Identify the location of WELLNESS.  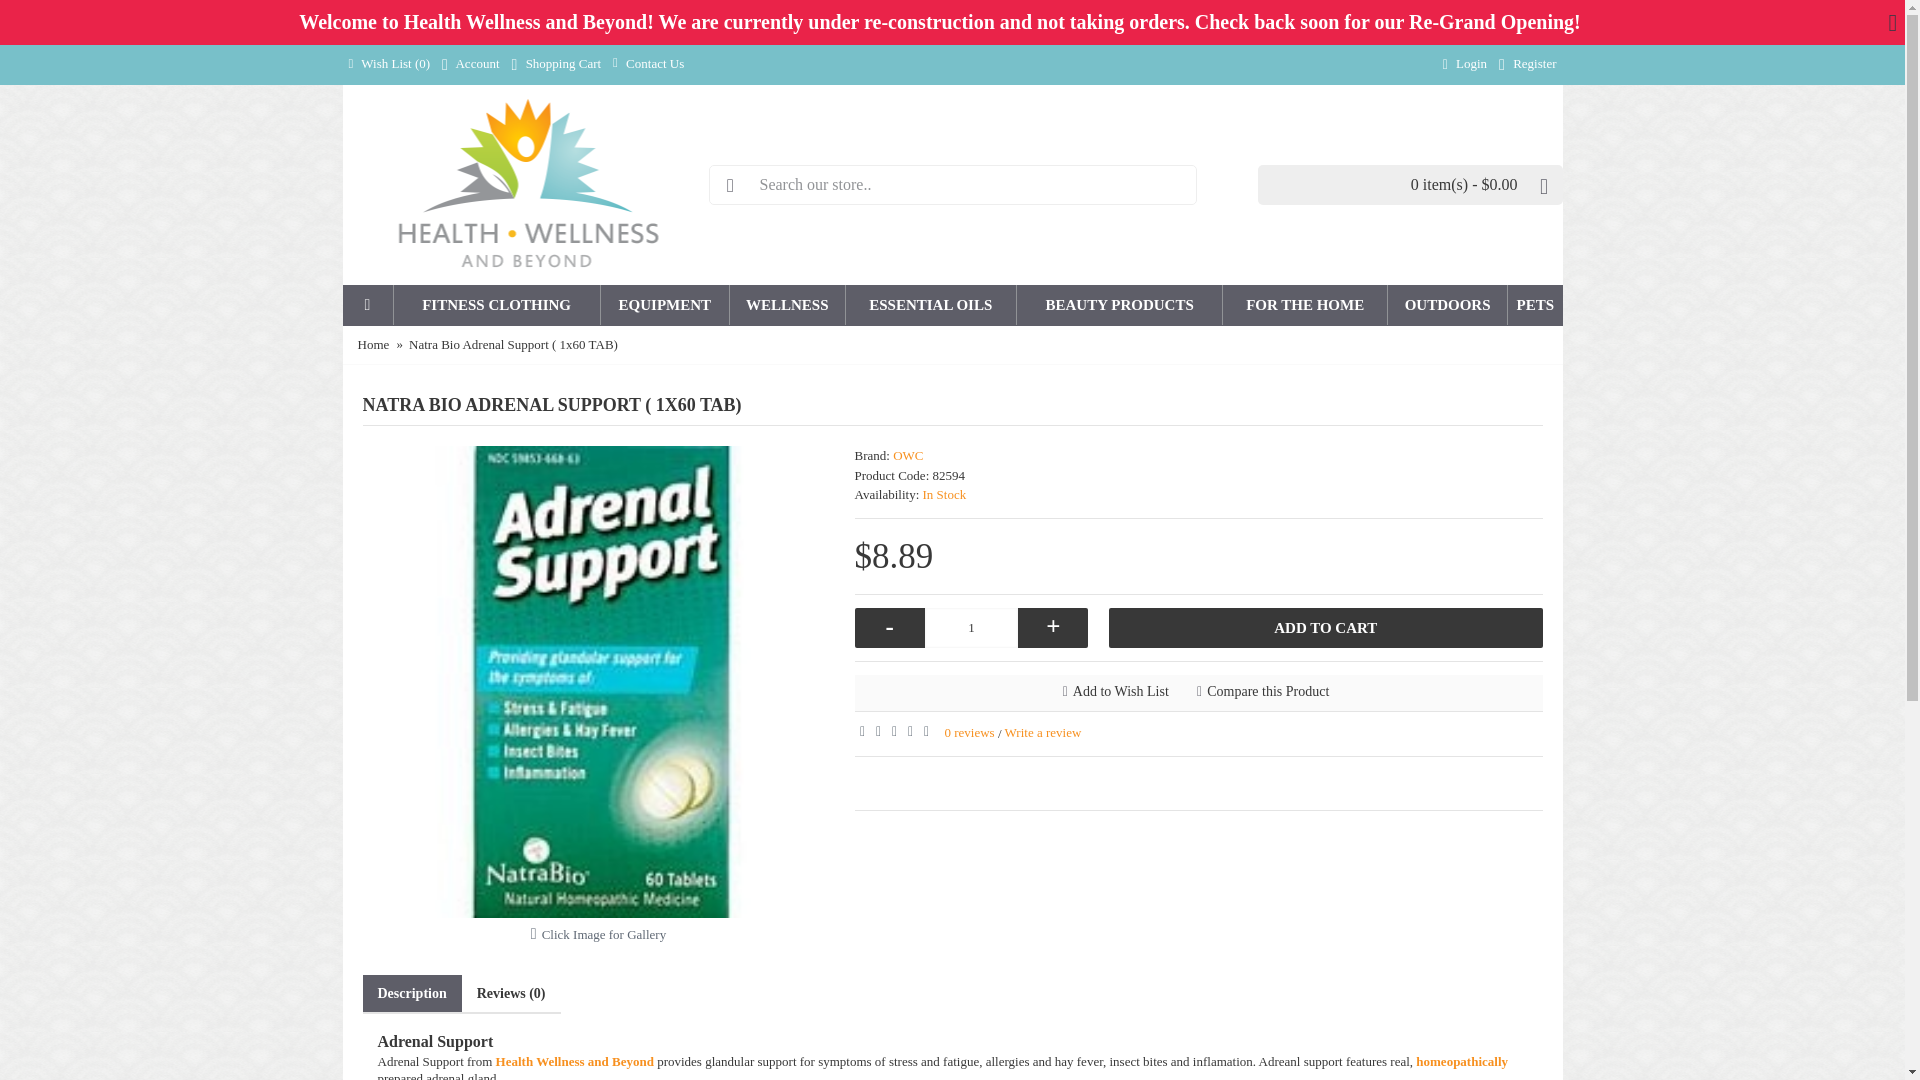
(786, 305).